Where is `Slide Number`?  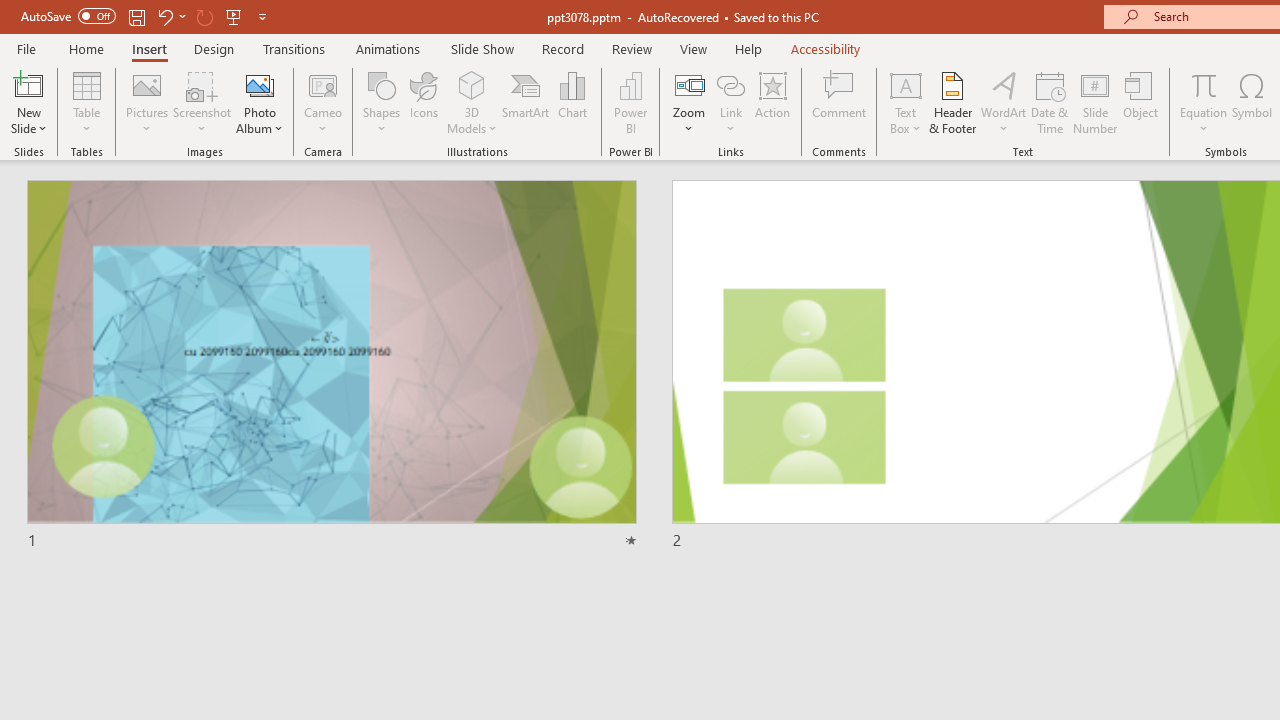
Slide Number is located at coordinates (1096, 102).